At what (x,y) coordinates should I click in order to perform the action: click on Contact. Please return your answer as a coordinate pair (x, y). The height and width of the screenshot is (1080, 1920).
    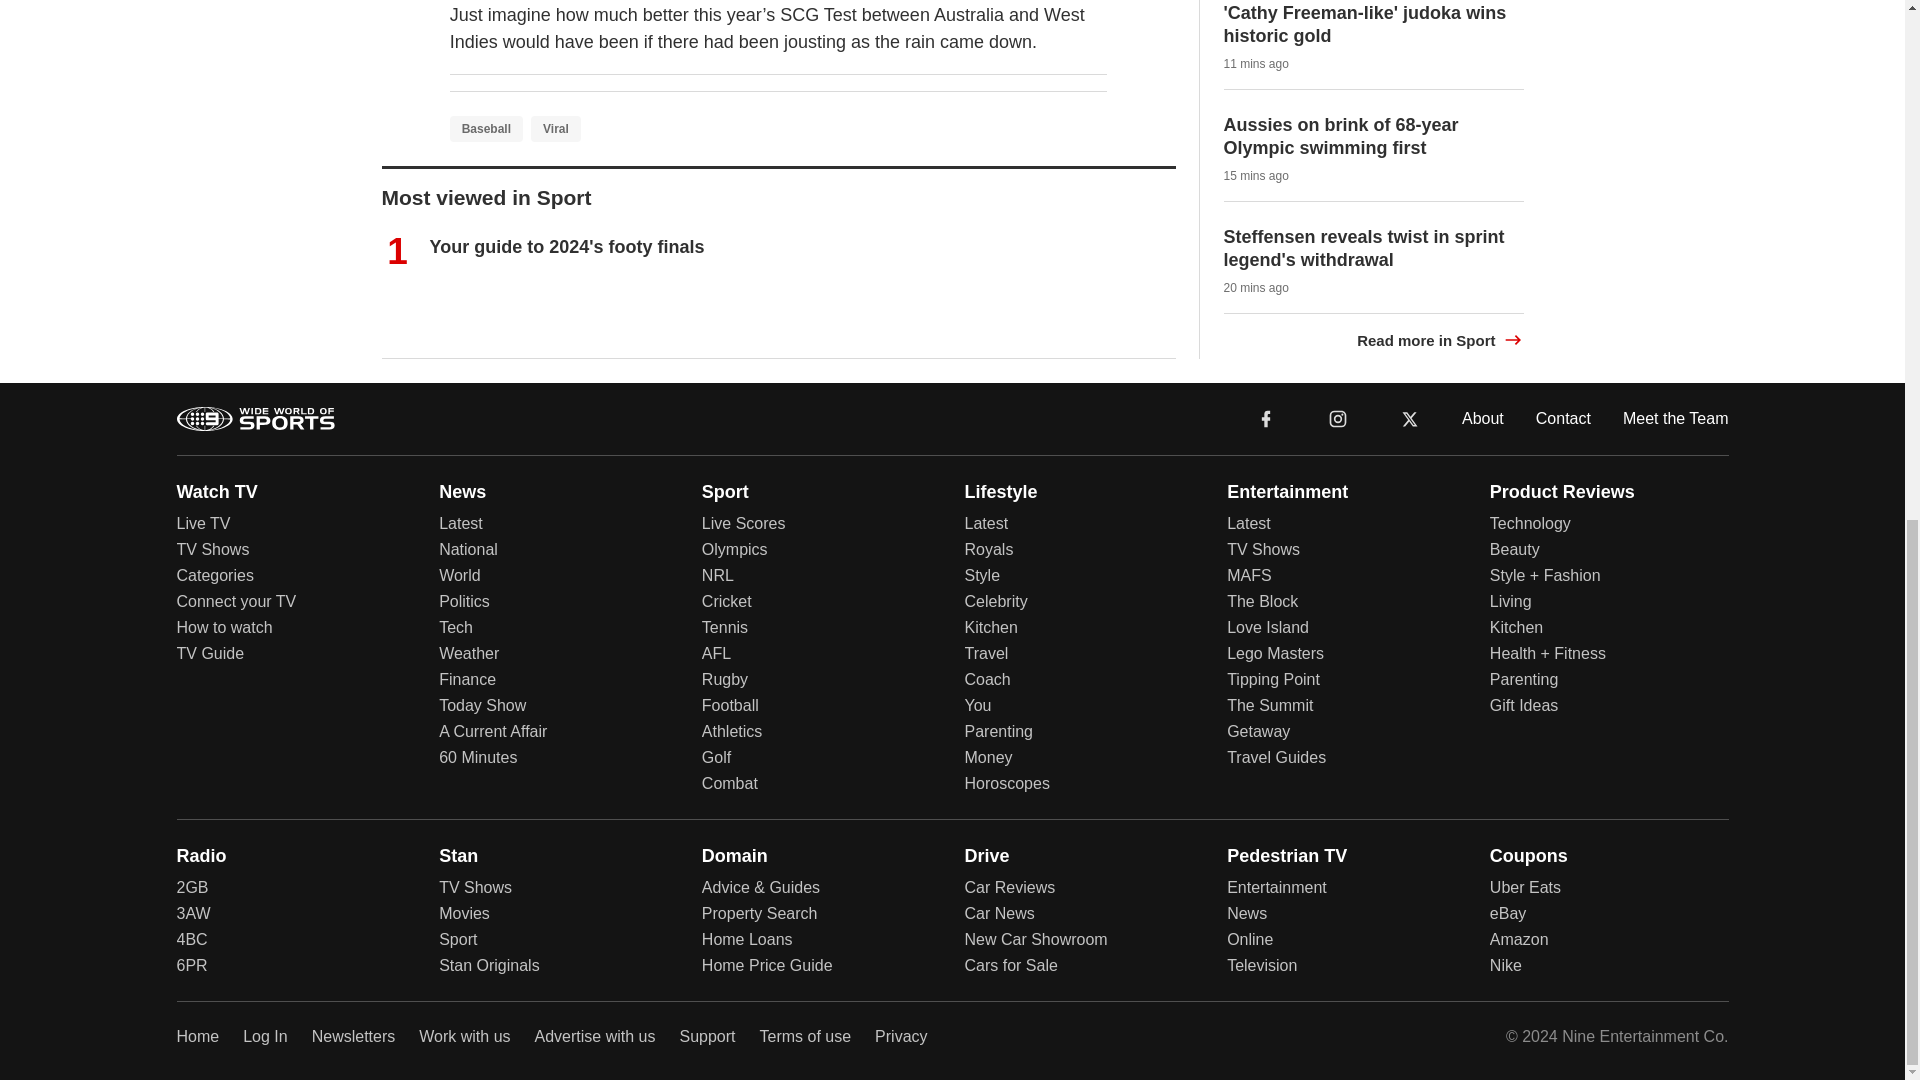
    Looking at the image, I should click on (1564, 417).